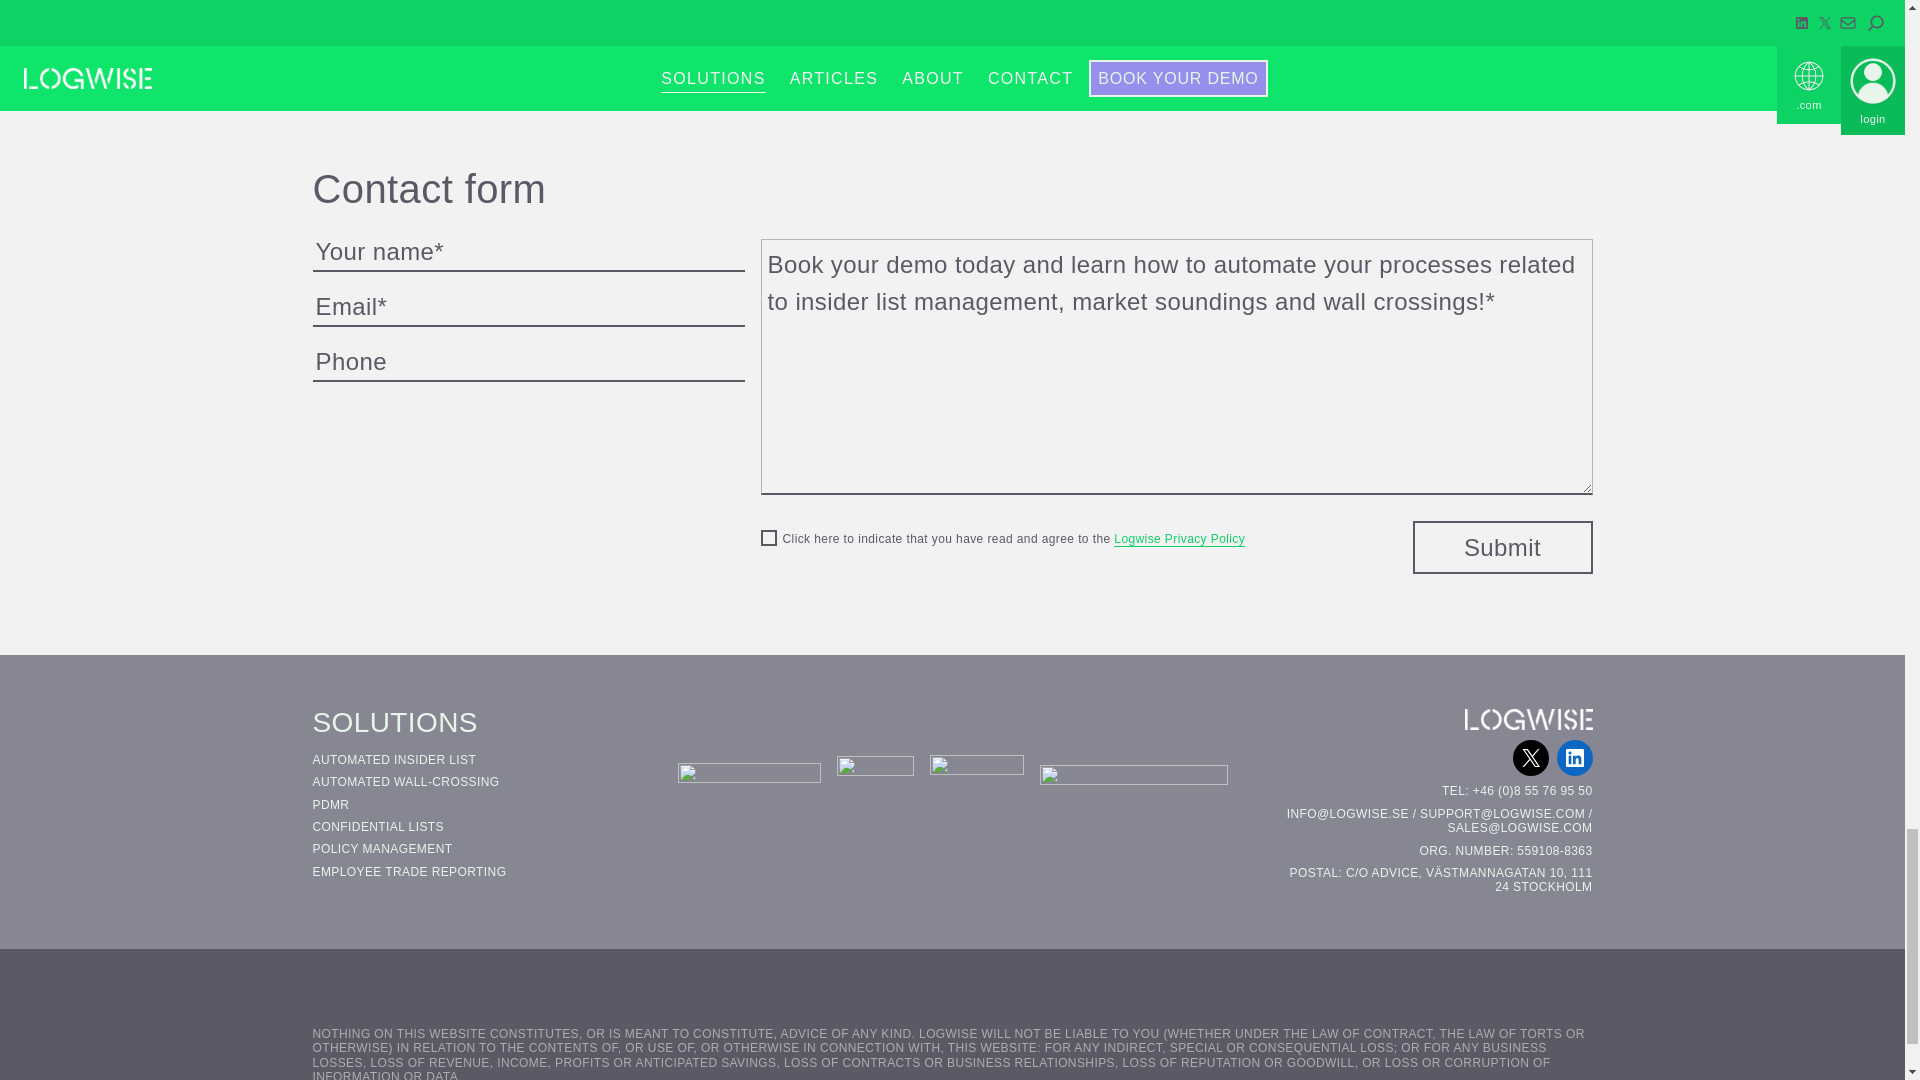  Describe the element at coordinates (1573, 758) in the screenshot. I see `LINKEDIN` at that location.